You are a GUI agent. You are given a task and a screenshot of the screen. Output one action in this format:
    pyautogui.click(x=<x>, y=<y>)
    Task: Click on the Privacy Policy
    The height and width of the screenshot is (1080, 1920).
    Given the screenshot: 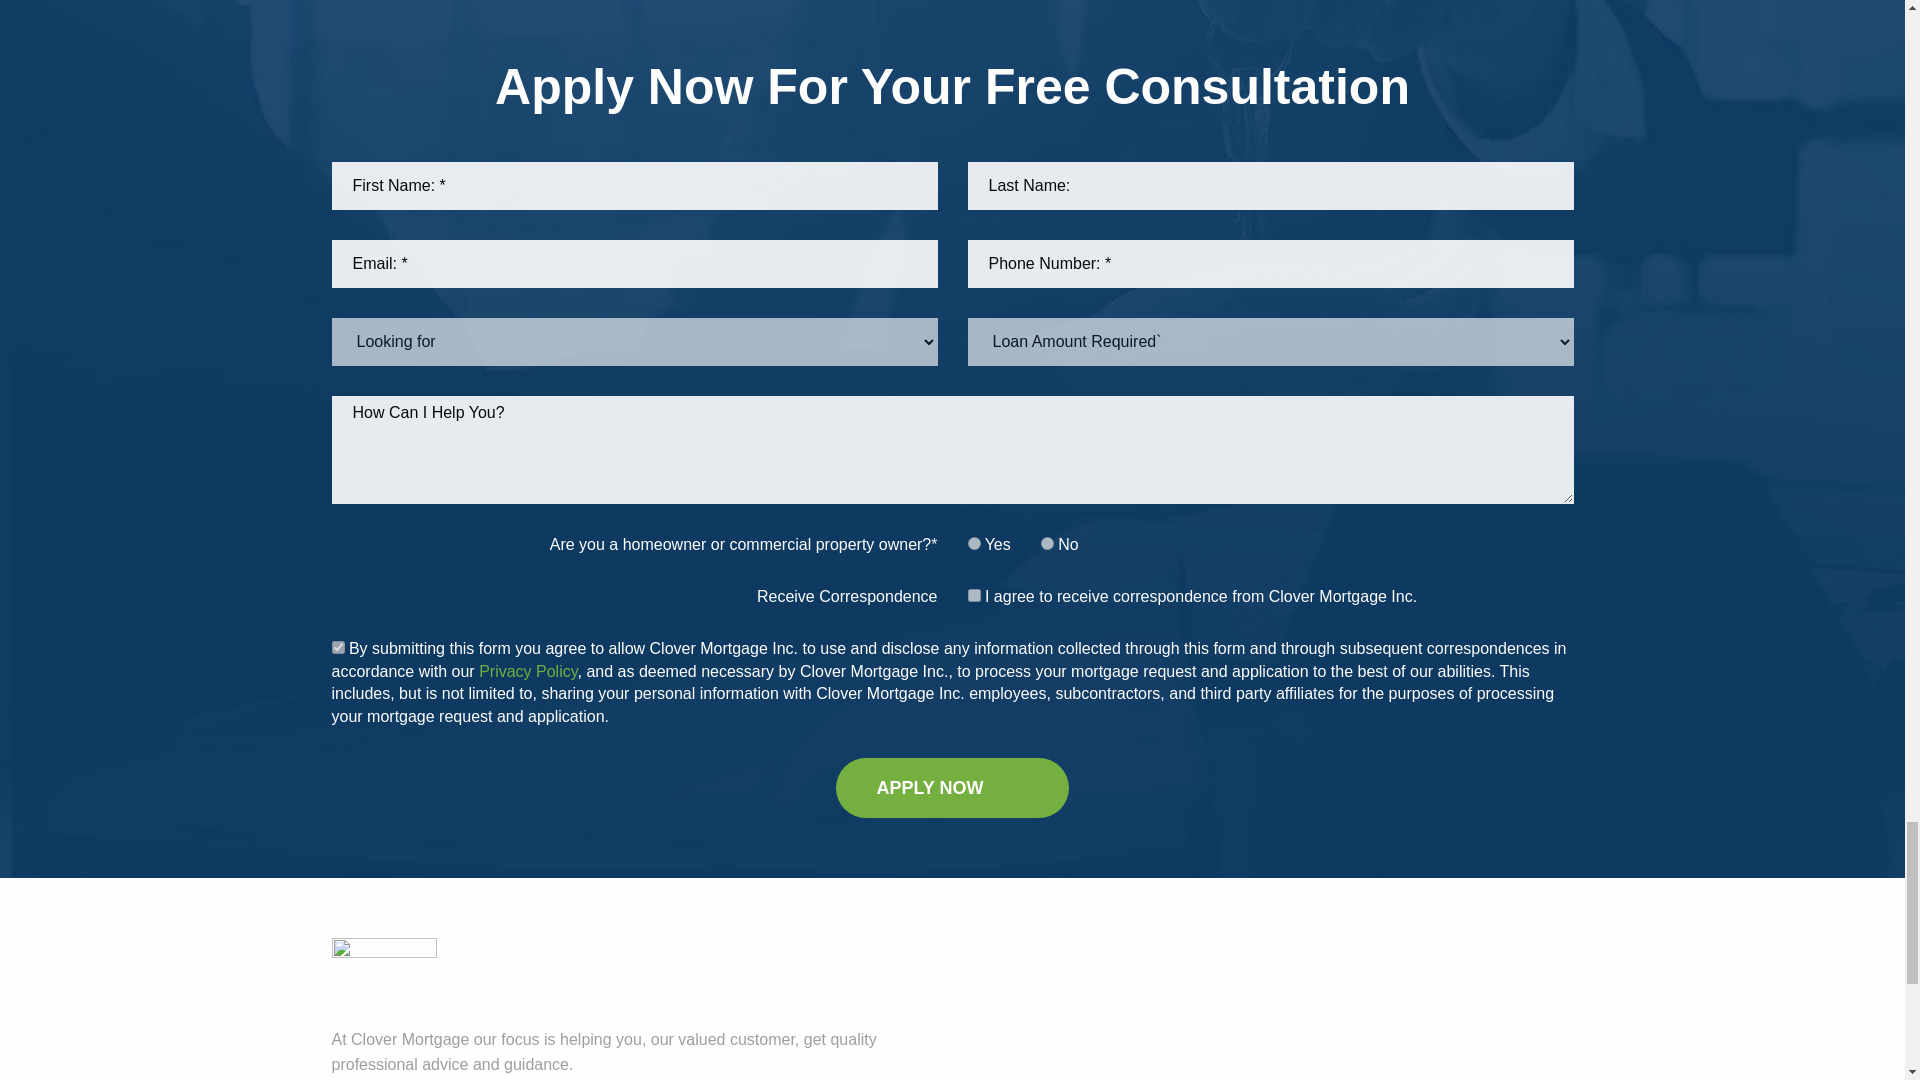 What is the action you would take?
    pyautogui.click(x=528, y=672)
    